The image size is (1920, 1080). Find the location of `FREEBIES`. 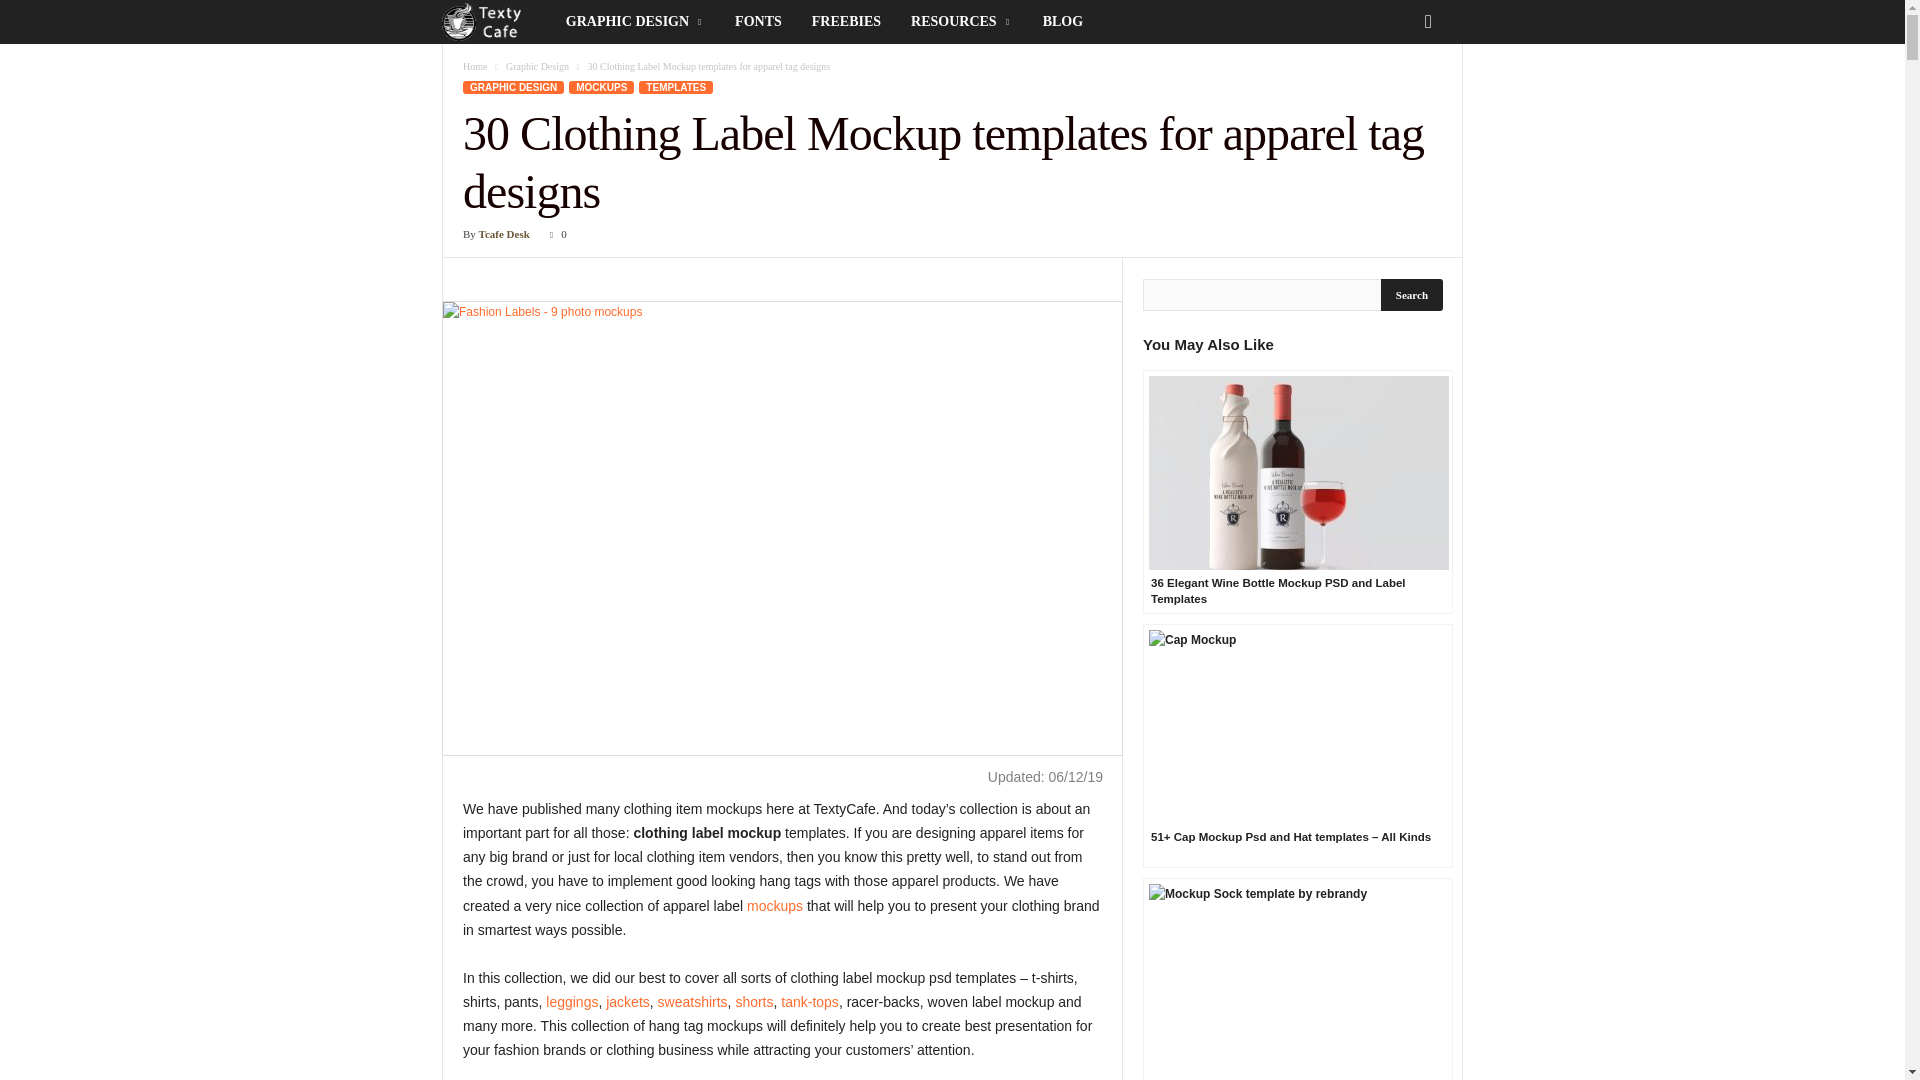

FREEBIES is located at coordinates (846, 22).